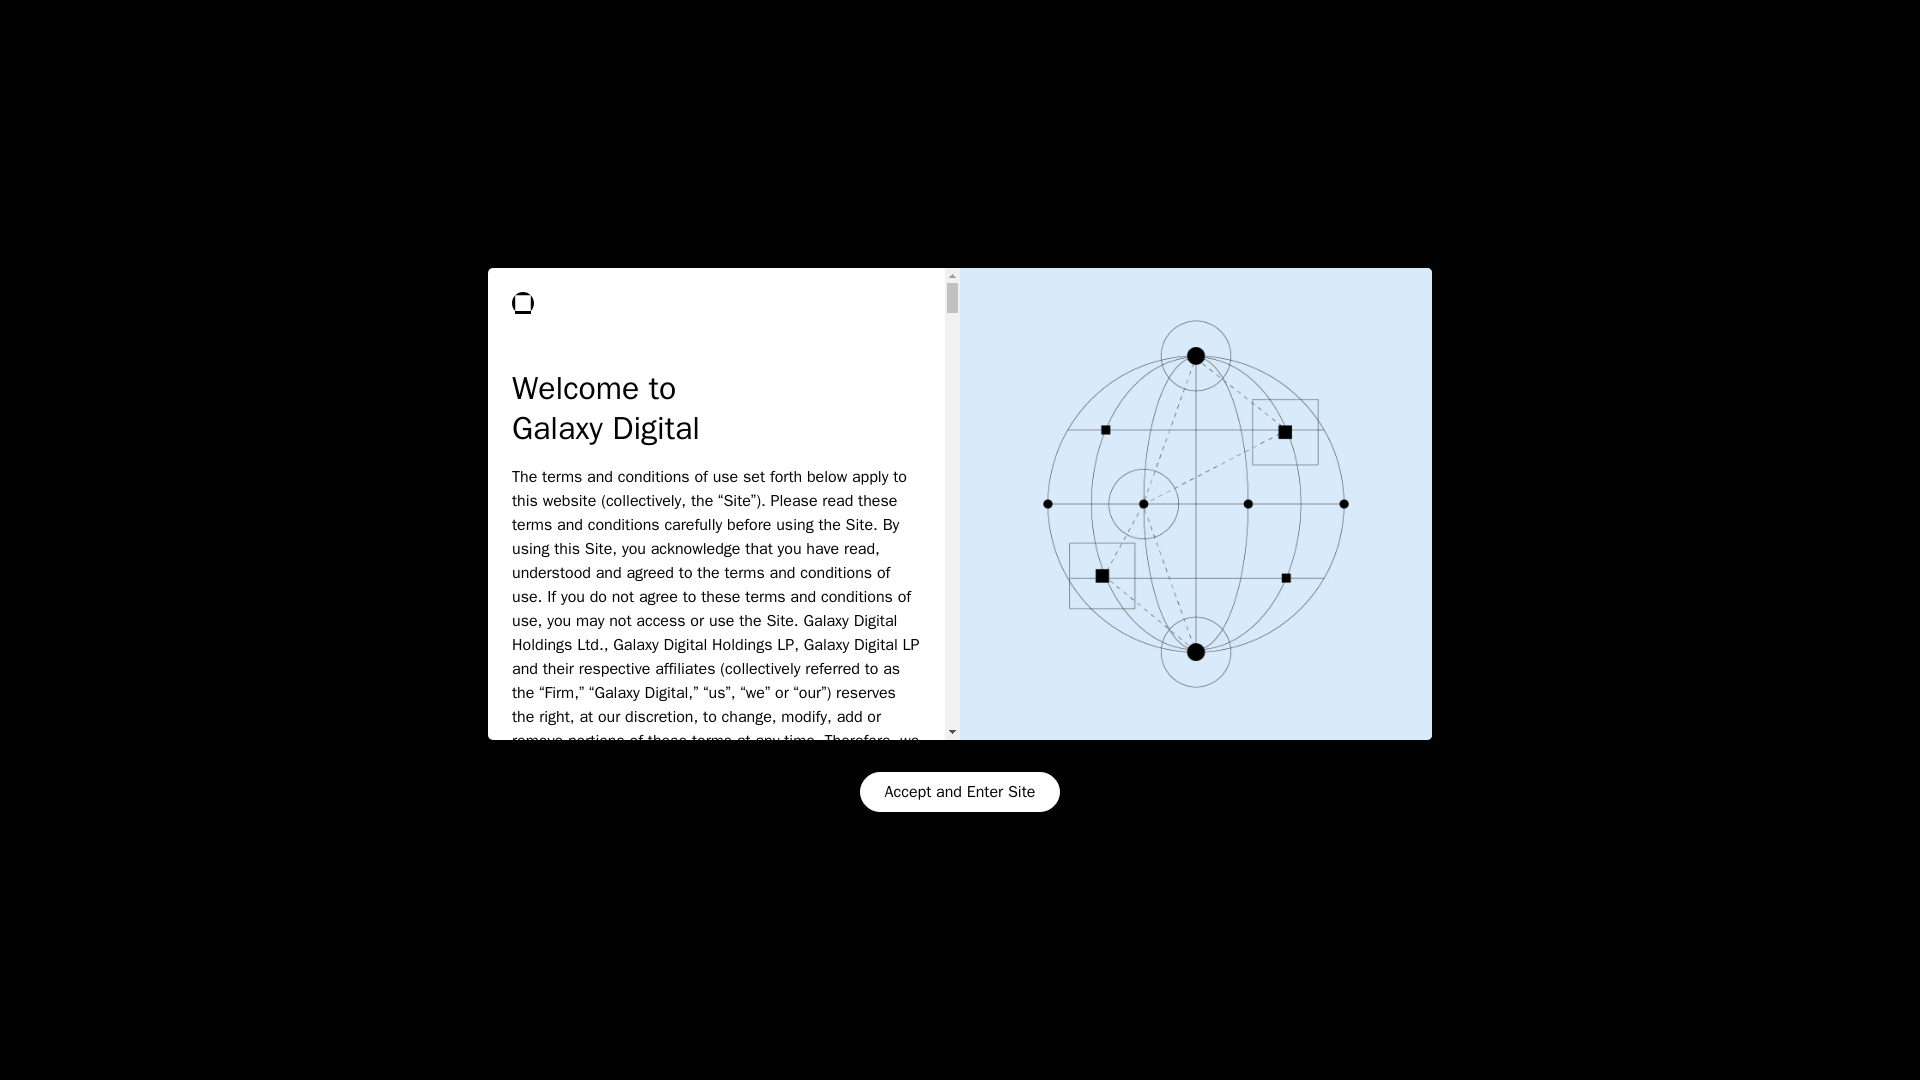  I want to click on 0, so click(875, 326).